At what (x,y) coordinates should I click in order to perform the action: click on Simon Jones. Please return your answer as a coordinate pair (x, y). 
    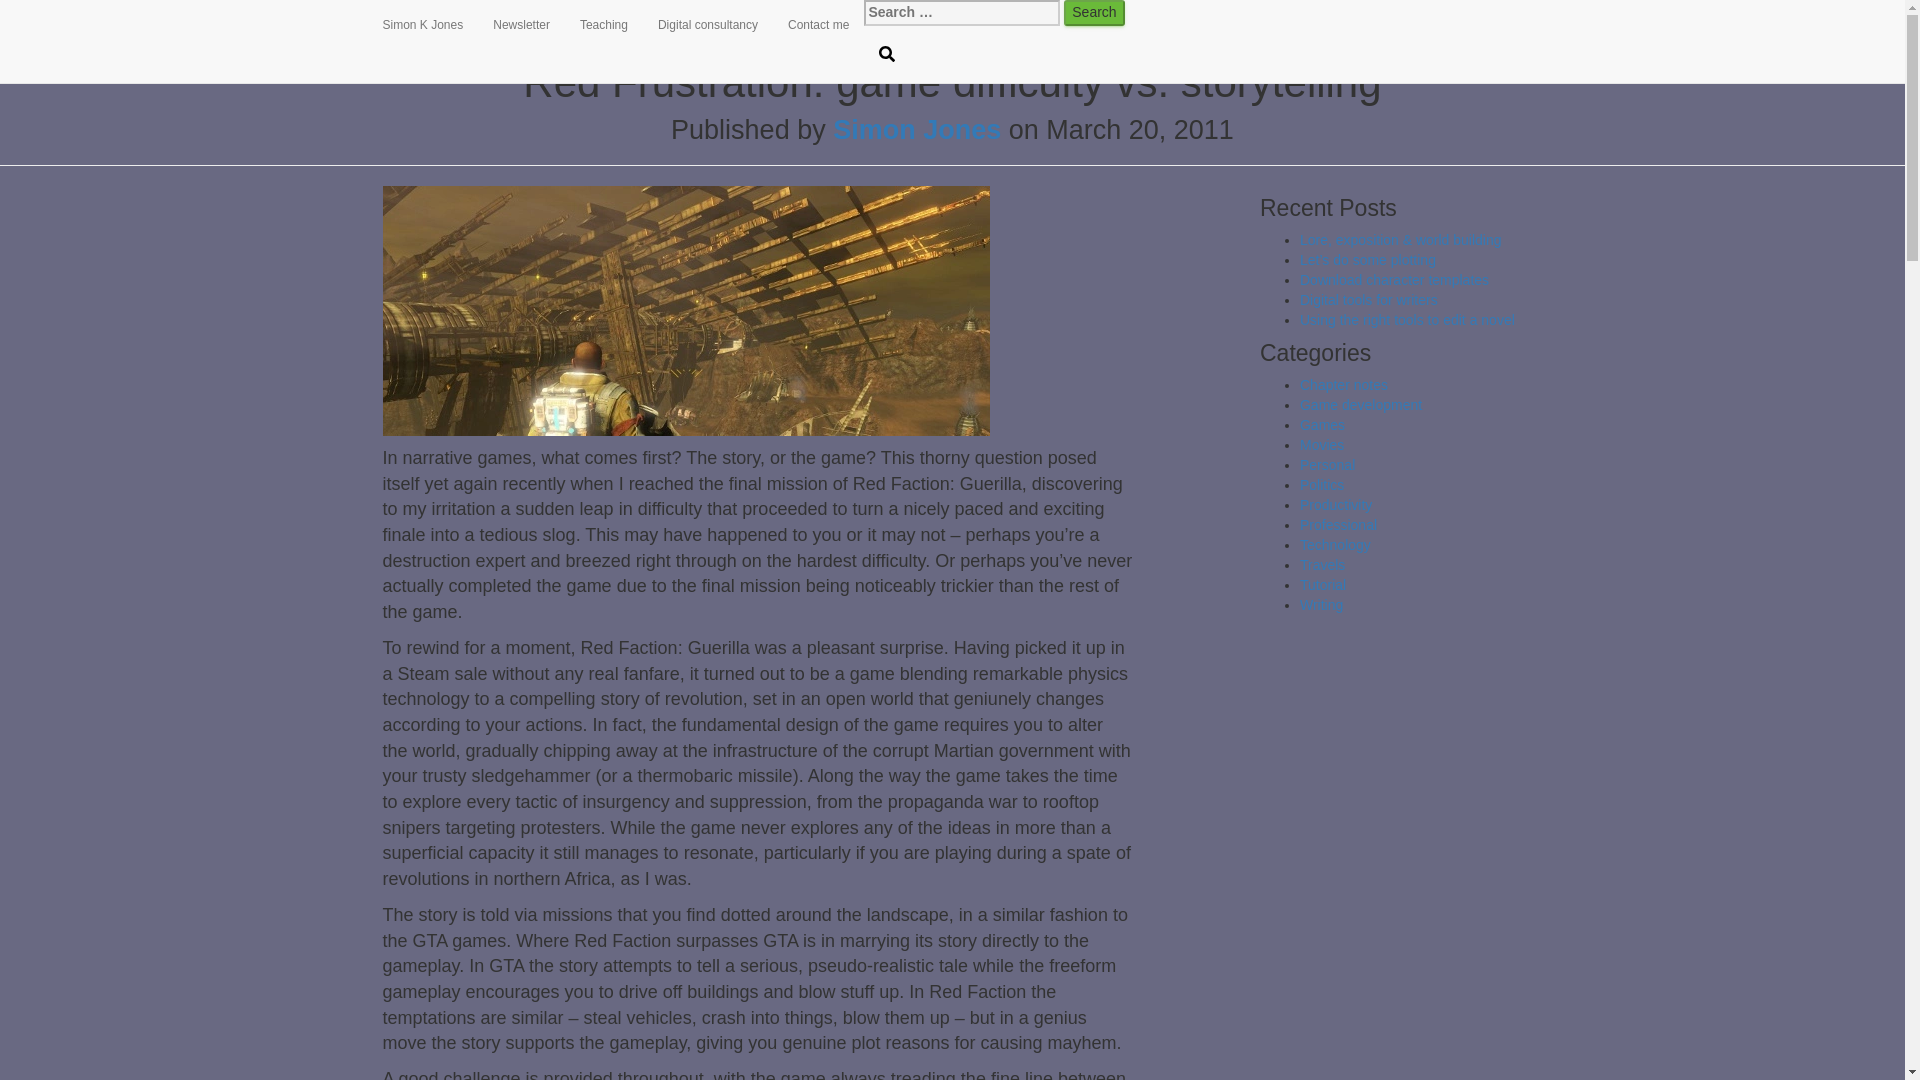
    Looking at the image, I should click on (916, 129).